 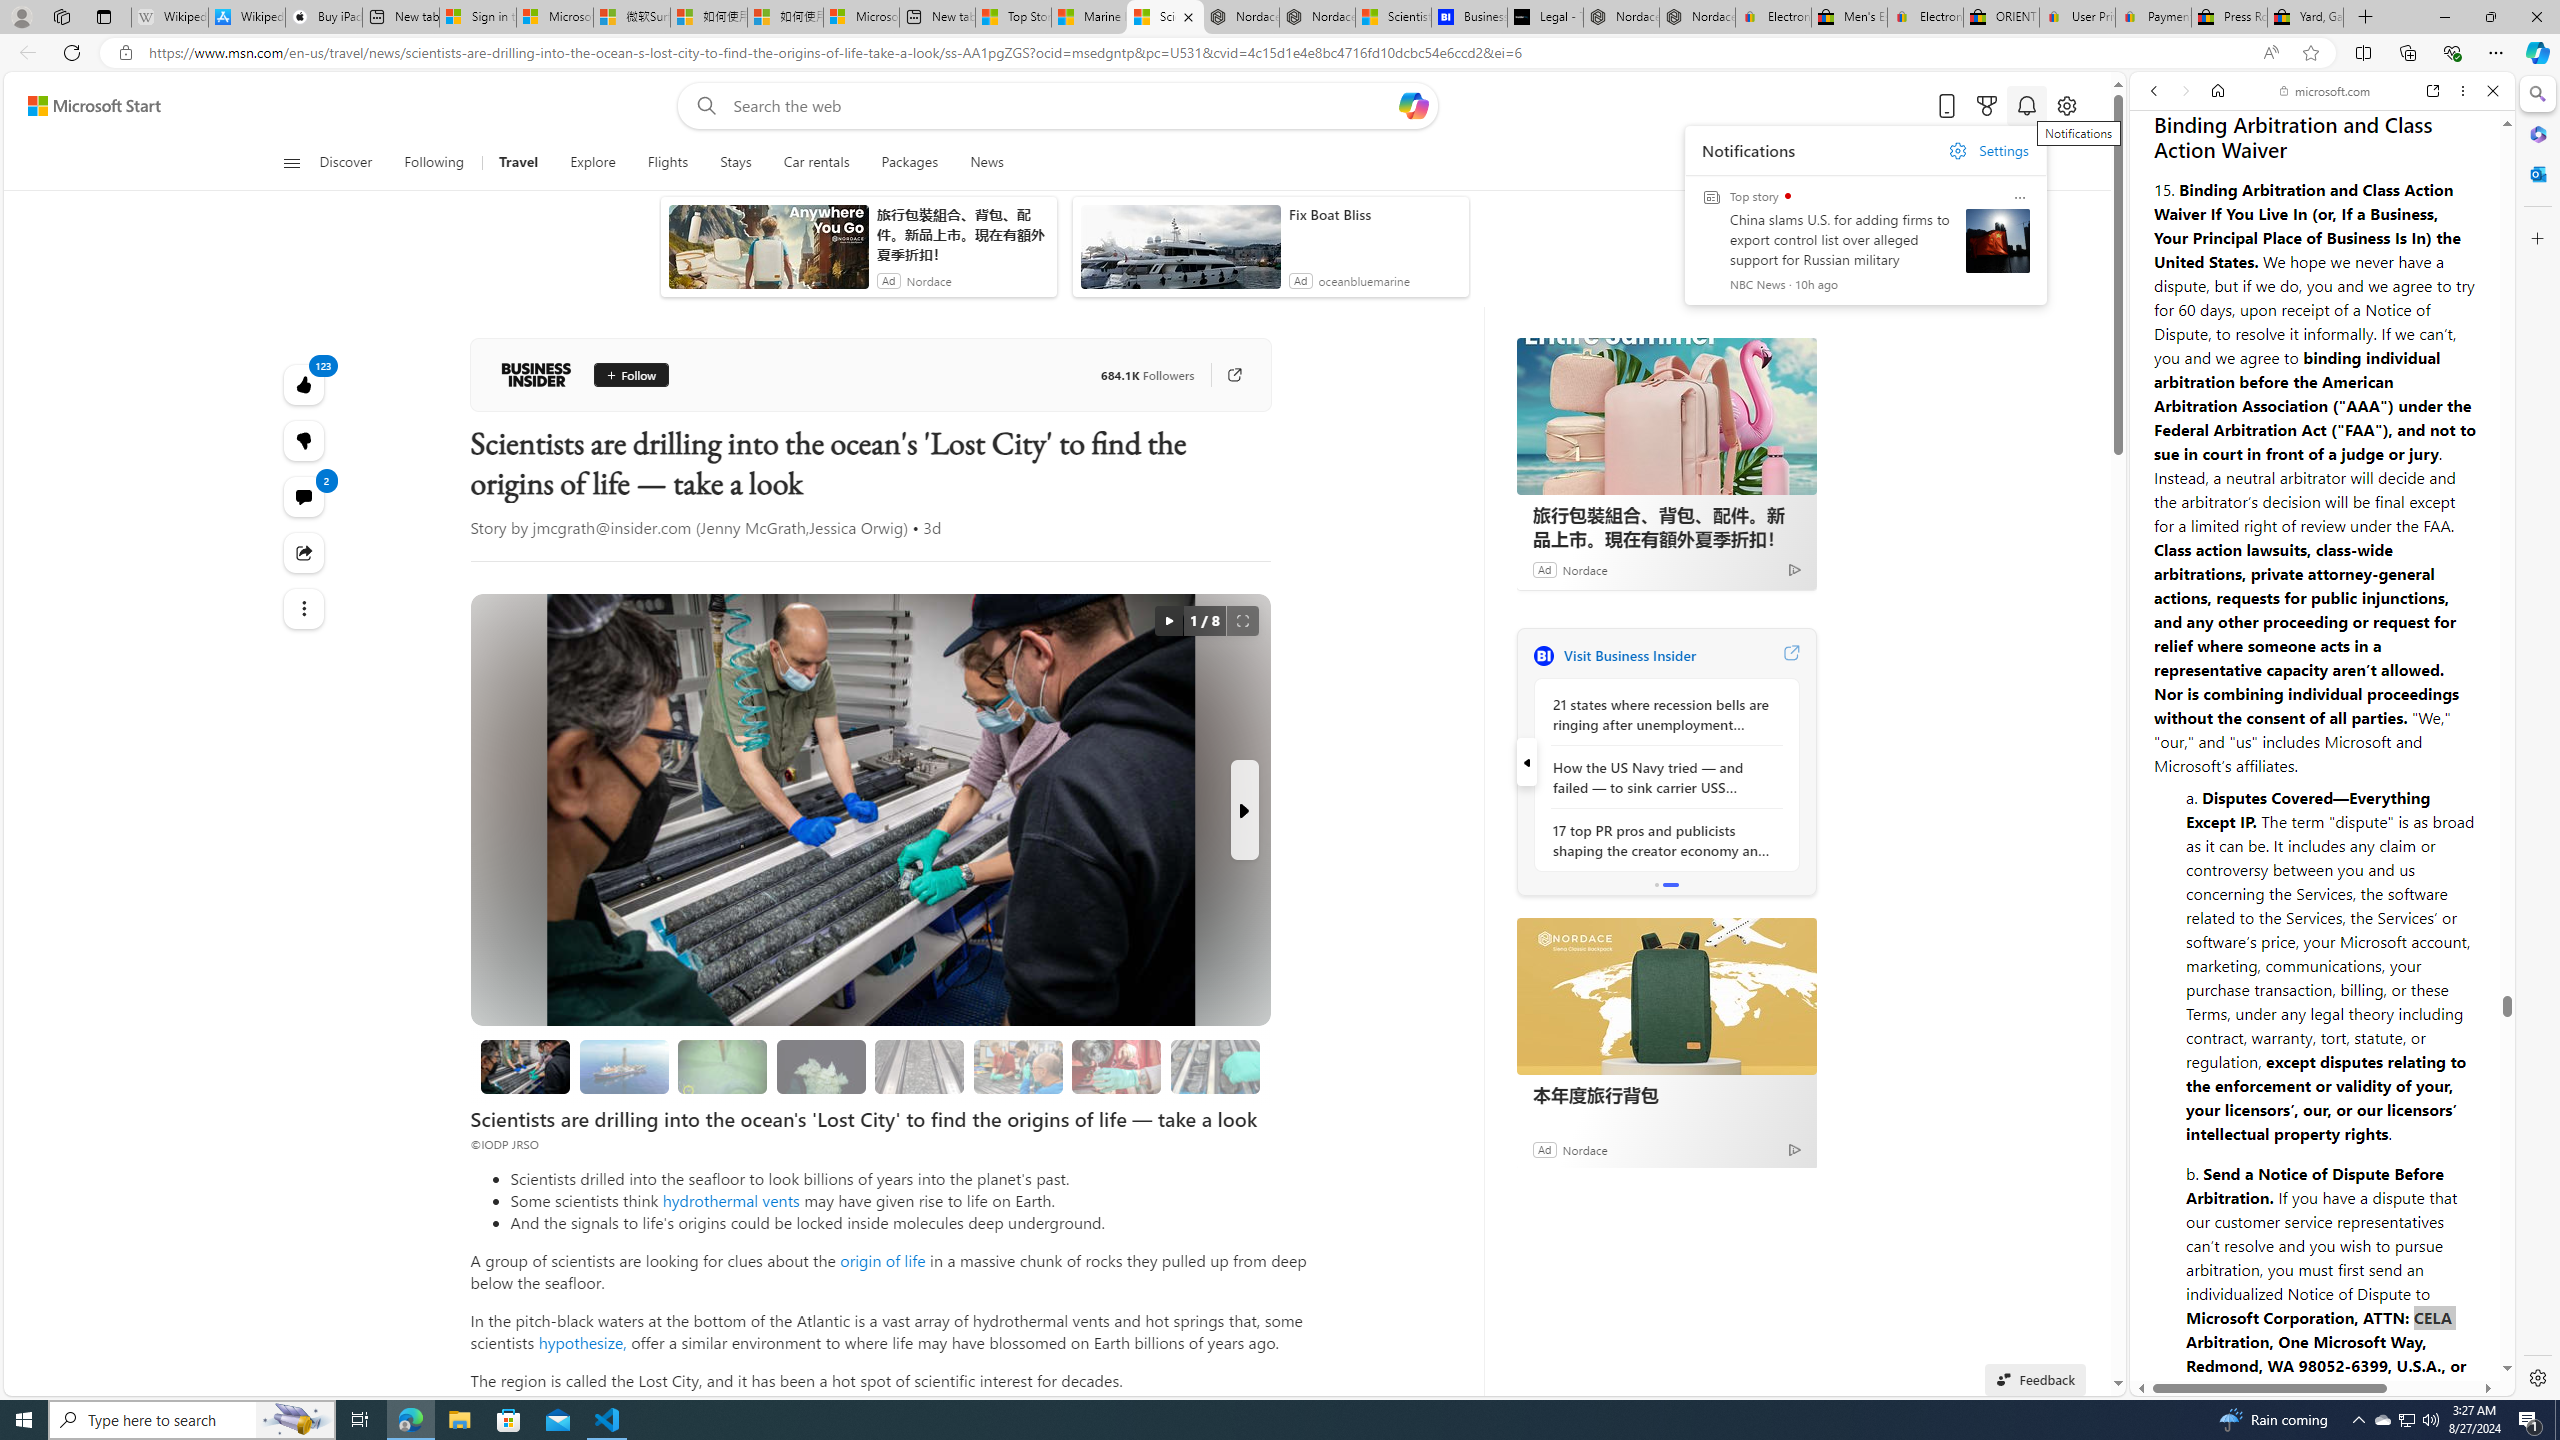 What do you see at coordinates (1544, 1148) in the screenshot?
I see `Ad` at bounding box center [1544, 1148].